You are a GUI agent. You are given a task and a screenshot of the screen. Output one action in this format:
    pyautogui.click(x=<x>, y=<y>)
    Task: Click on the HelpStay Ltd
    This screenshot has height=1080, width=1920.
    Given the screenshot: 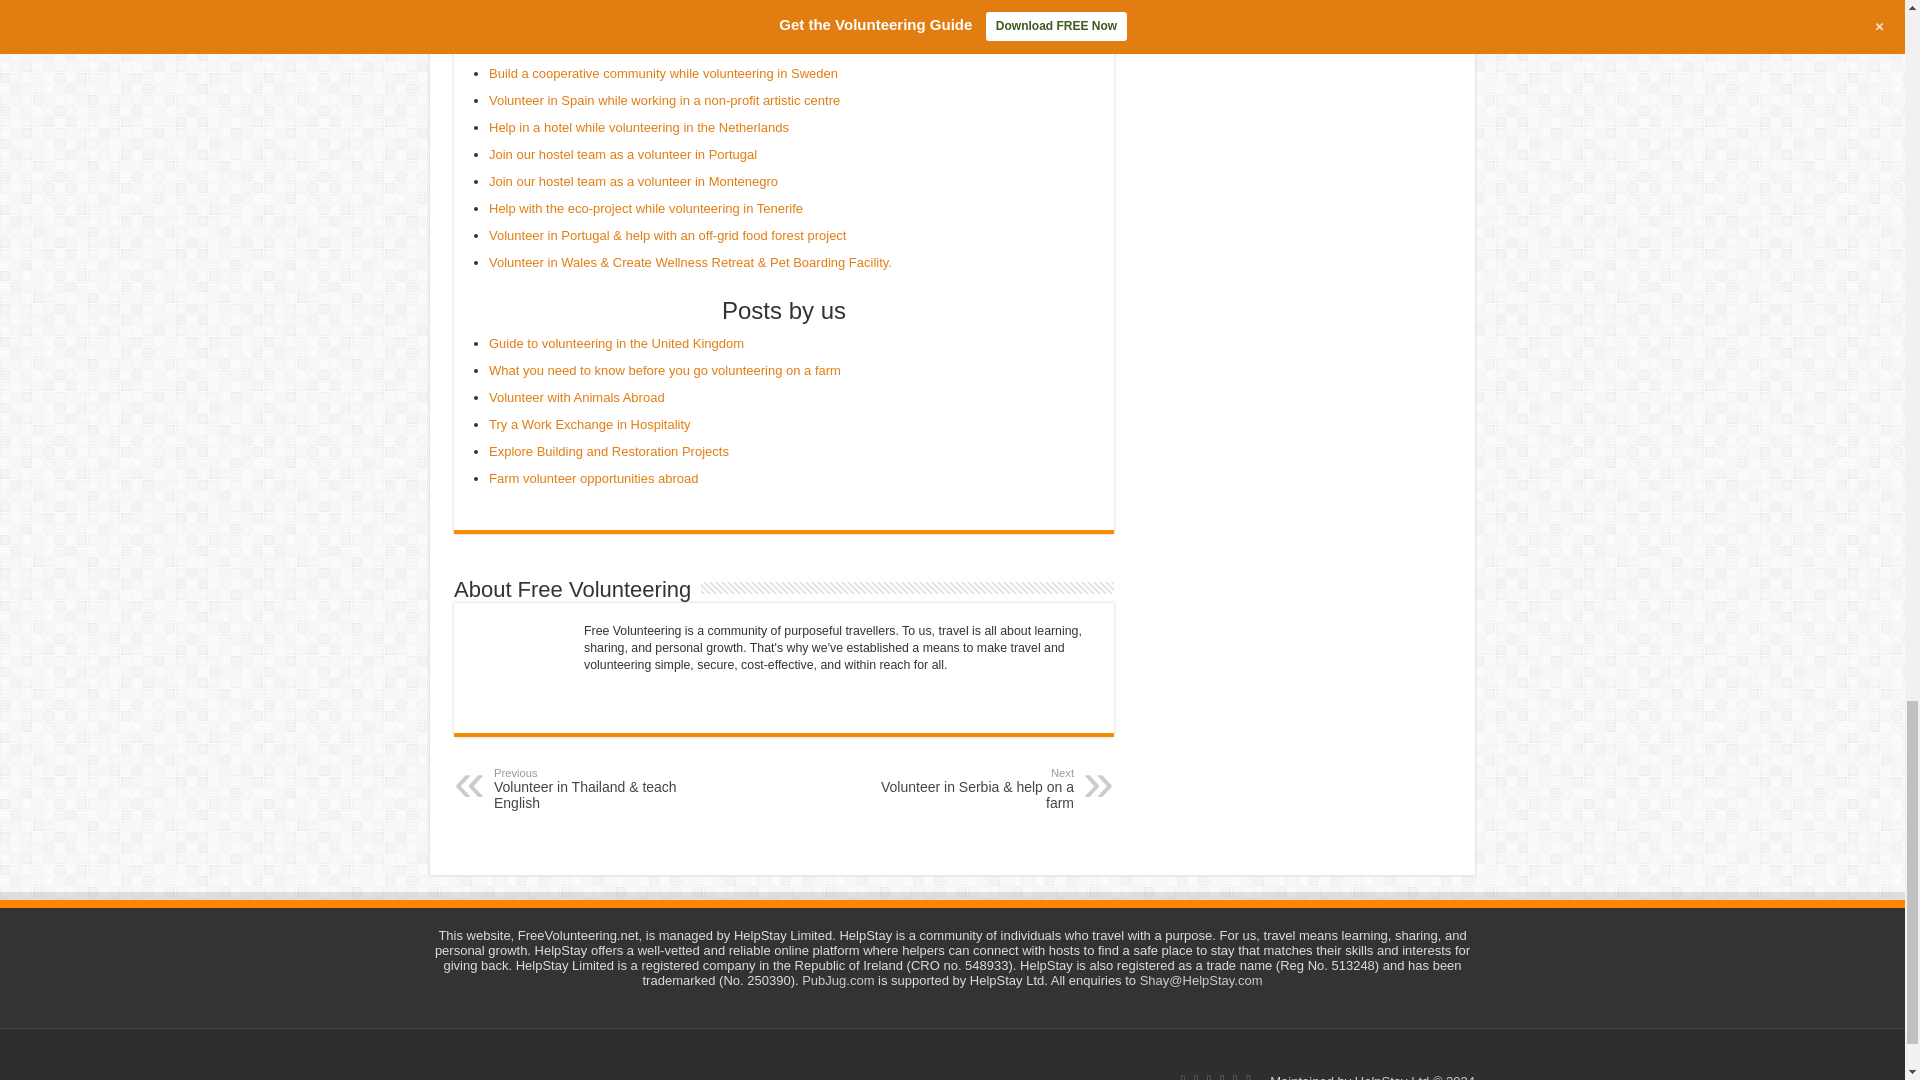 What is the action you would take?
    pyautogui.click(x=1392, y=1076)
    